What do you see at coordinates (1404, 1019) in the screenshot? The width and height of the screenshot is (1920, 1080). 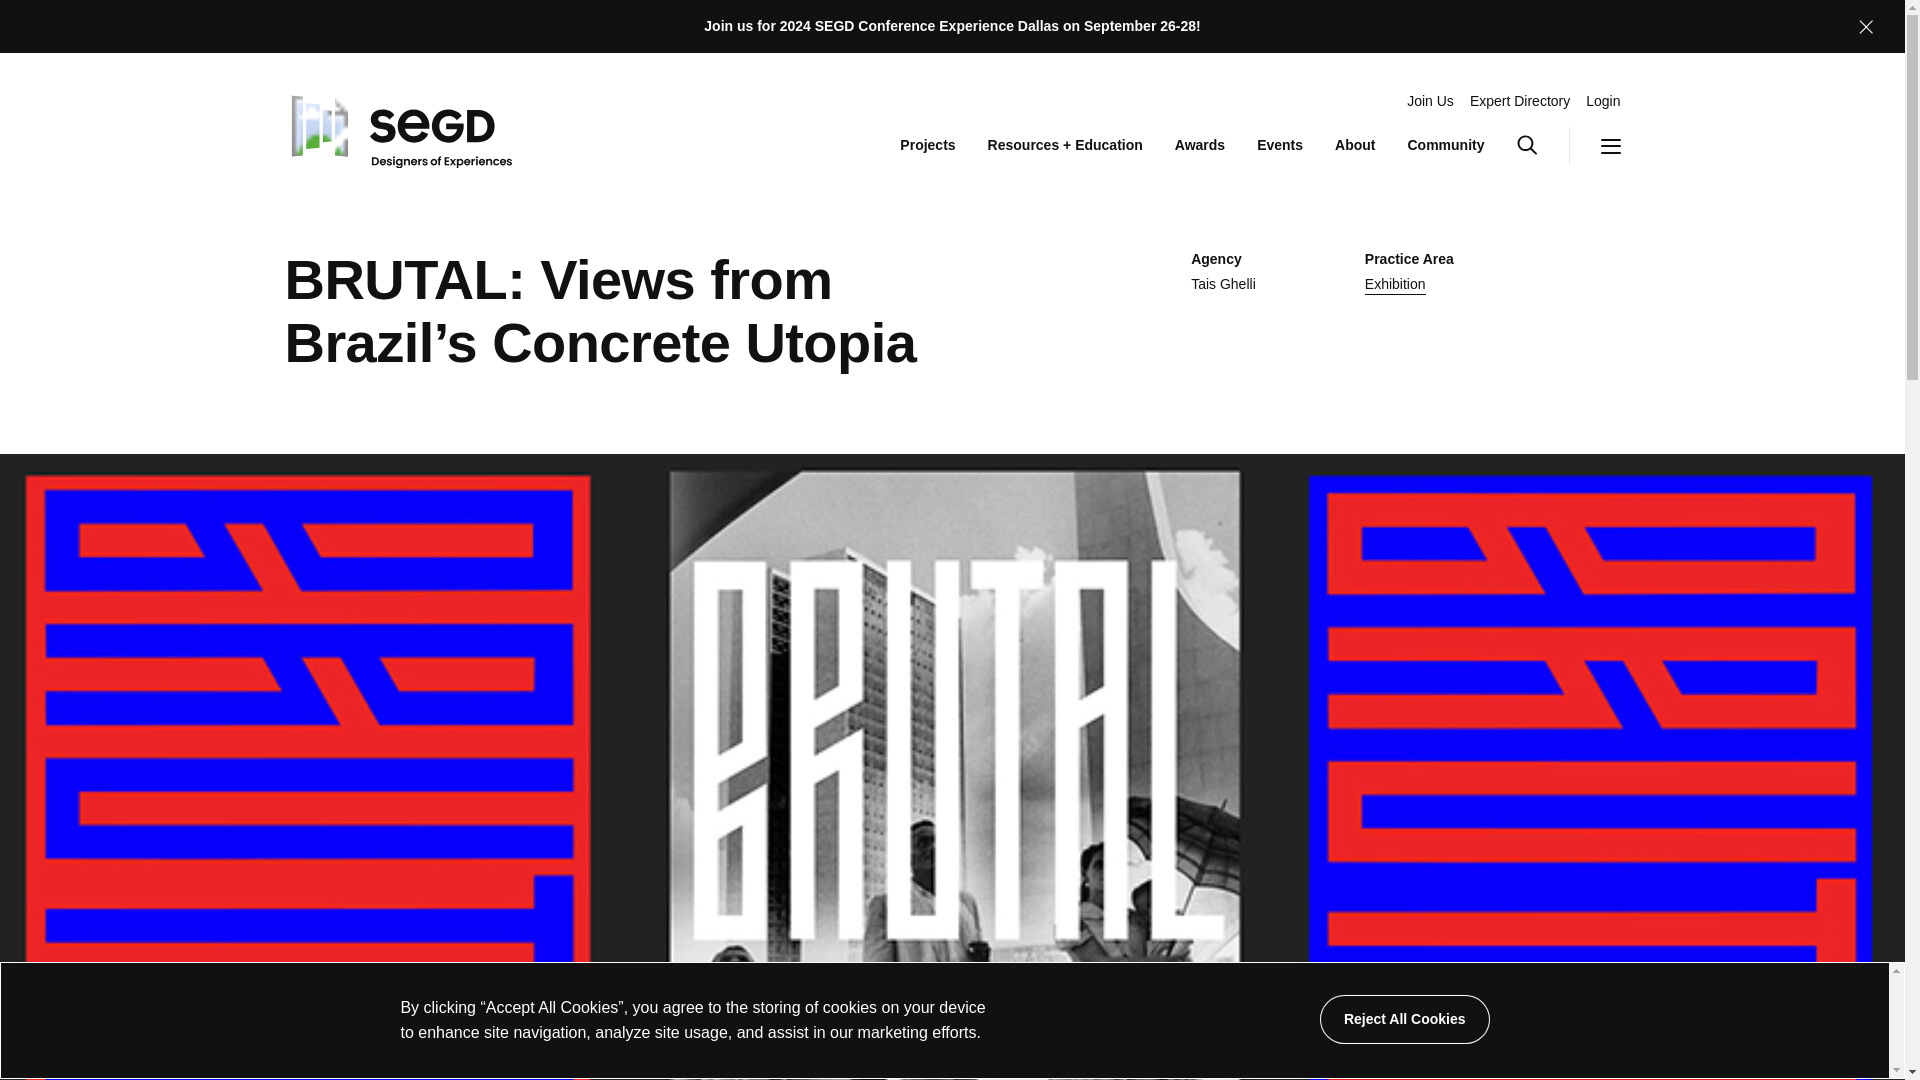 I see `Reject All Cookies` at bounding box center [1404, 1019].